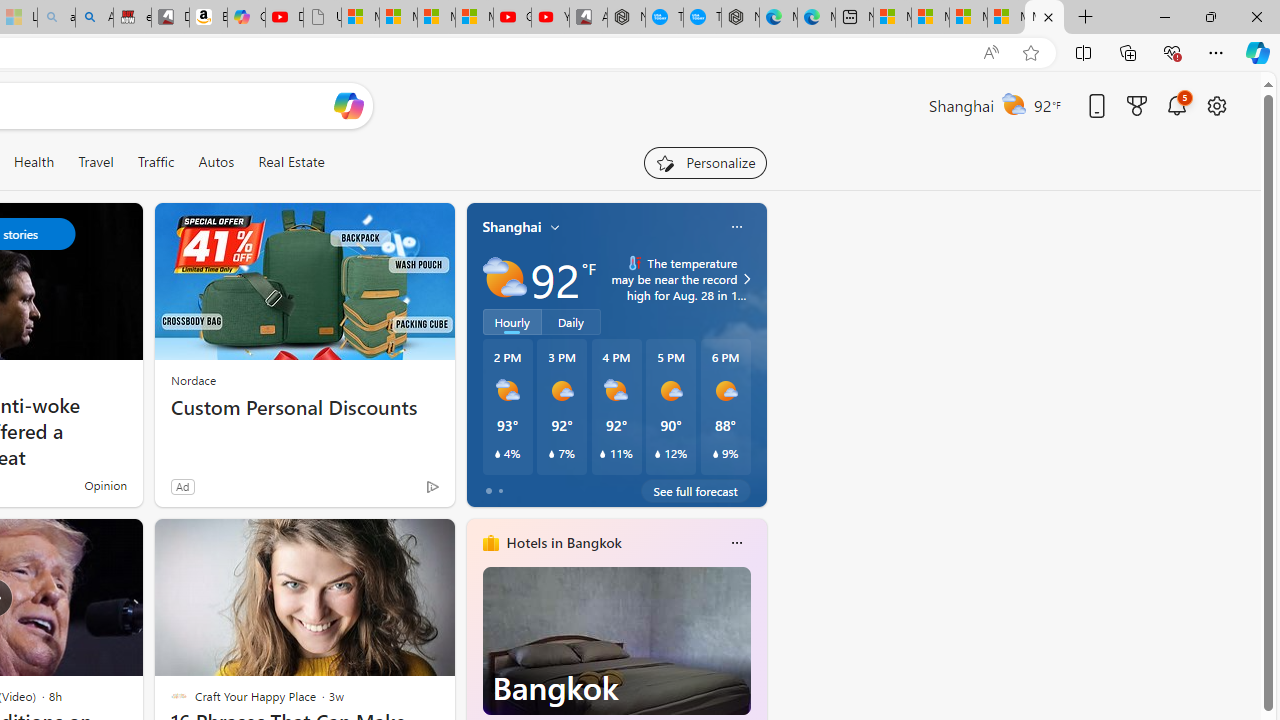 The height and width of the screenshot is (720, 1280). Describe the element at coordinates (284, 18) in the screenshot. I see `Day 1: Arriving in Yemen (surreal to be here) - YouTube` at that location.